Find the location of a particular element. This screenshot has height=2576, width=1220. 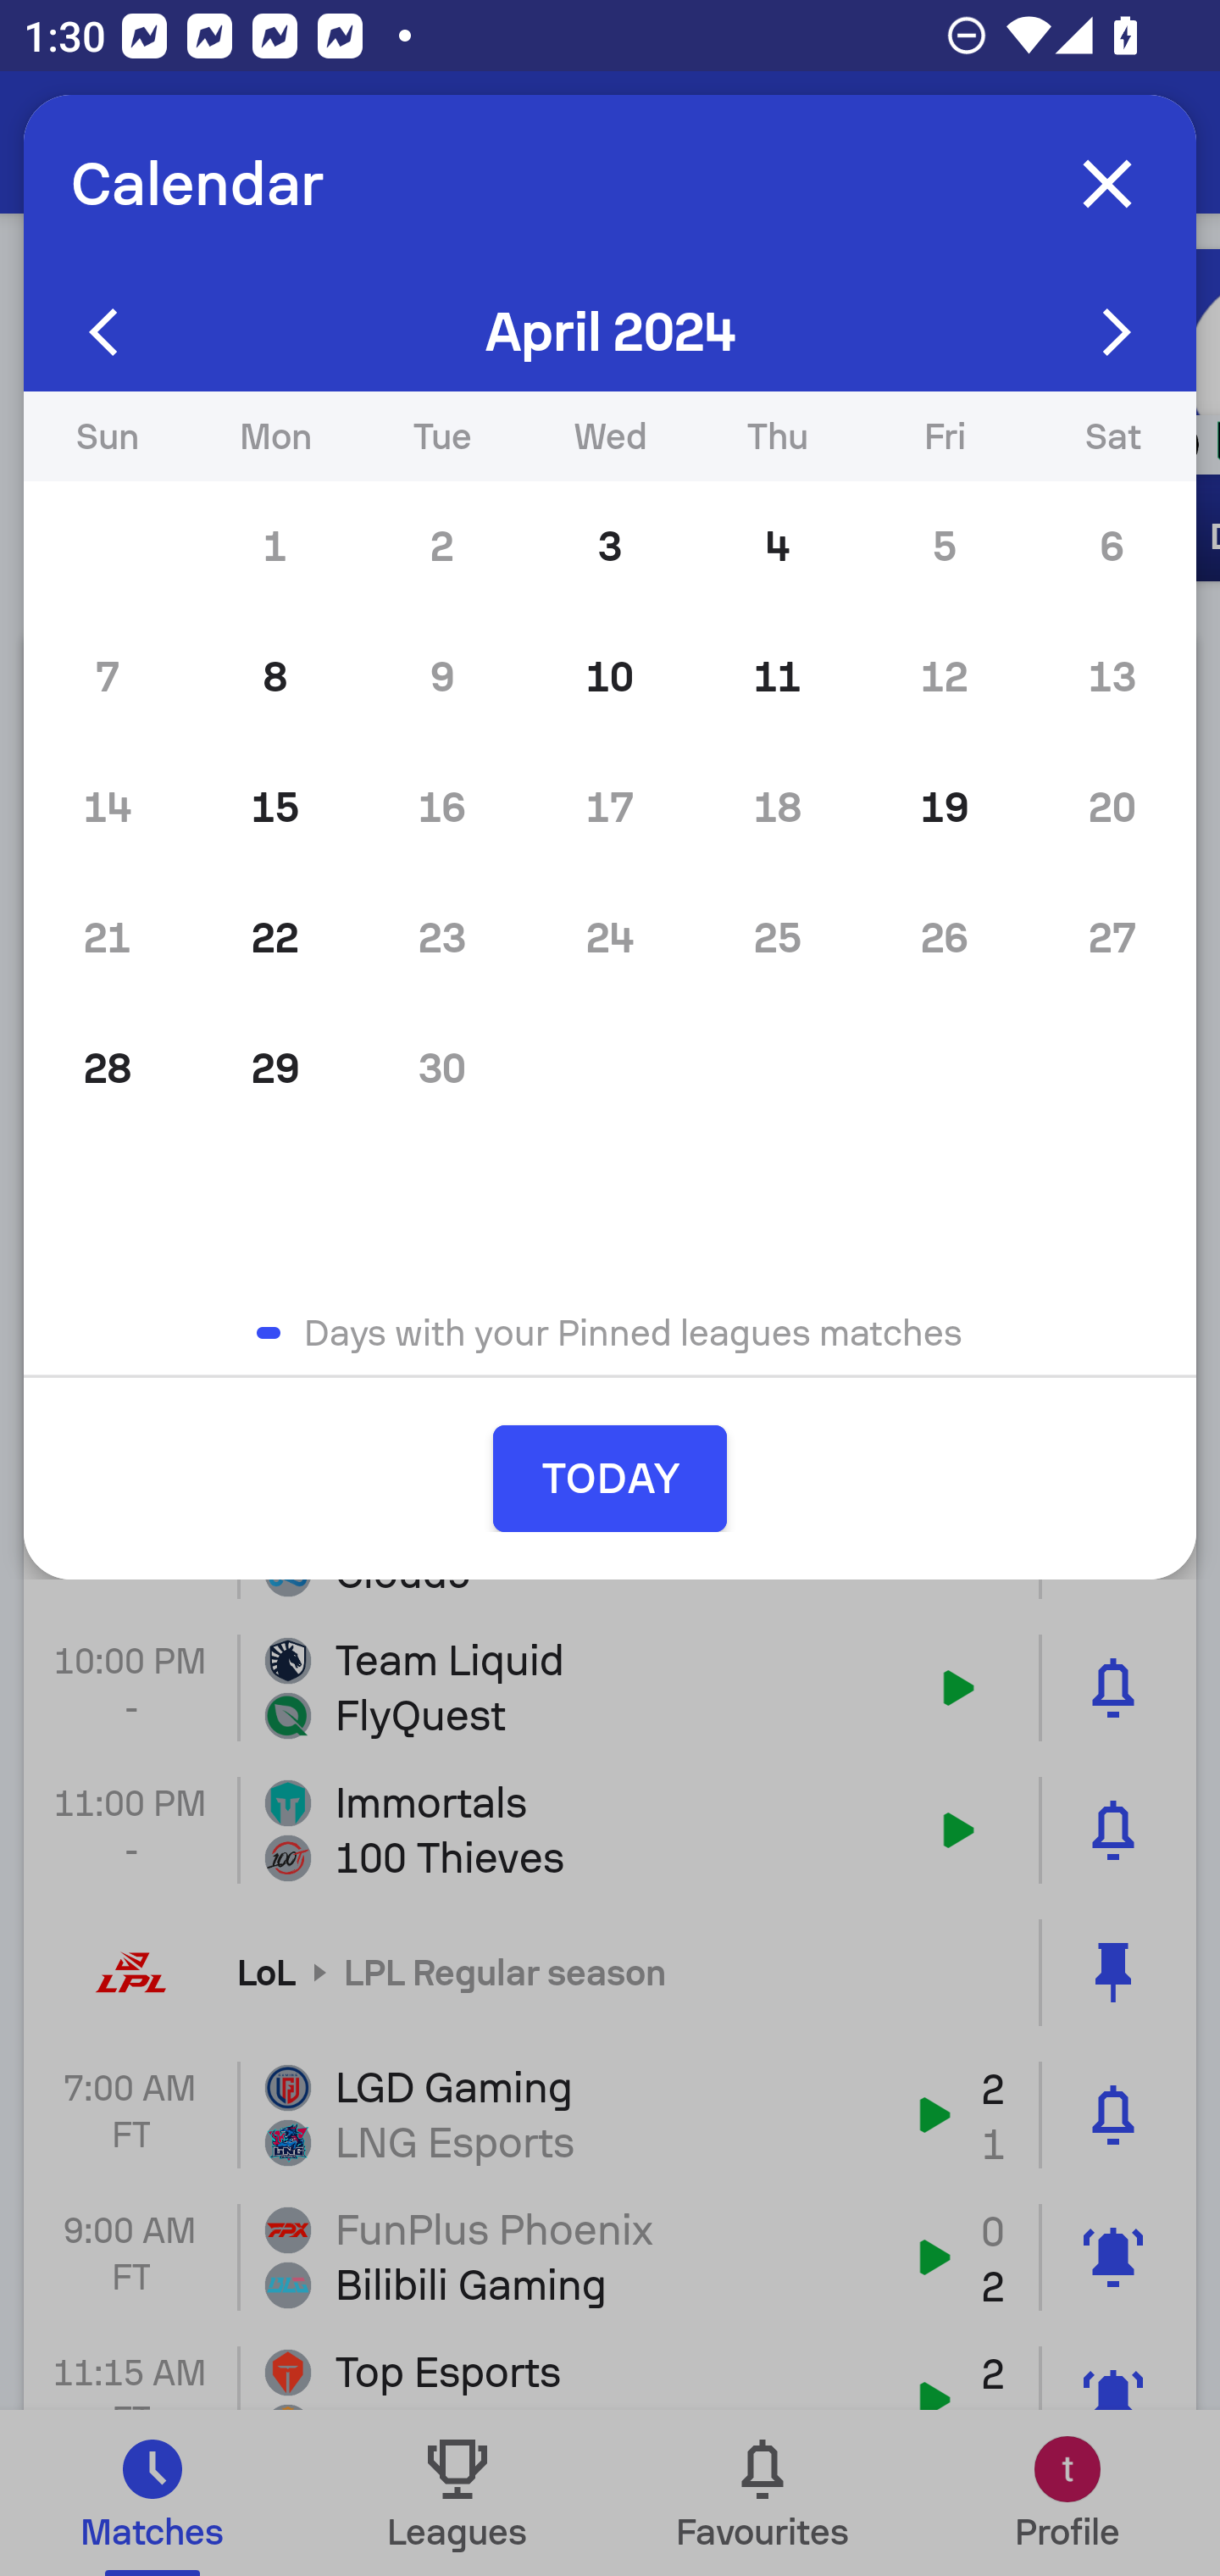

16 is located at coordinates (442, 807).